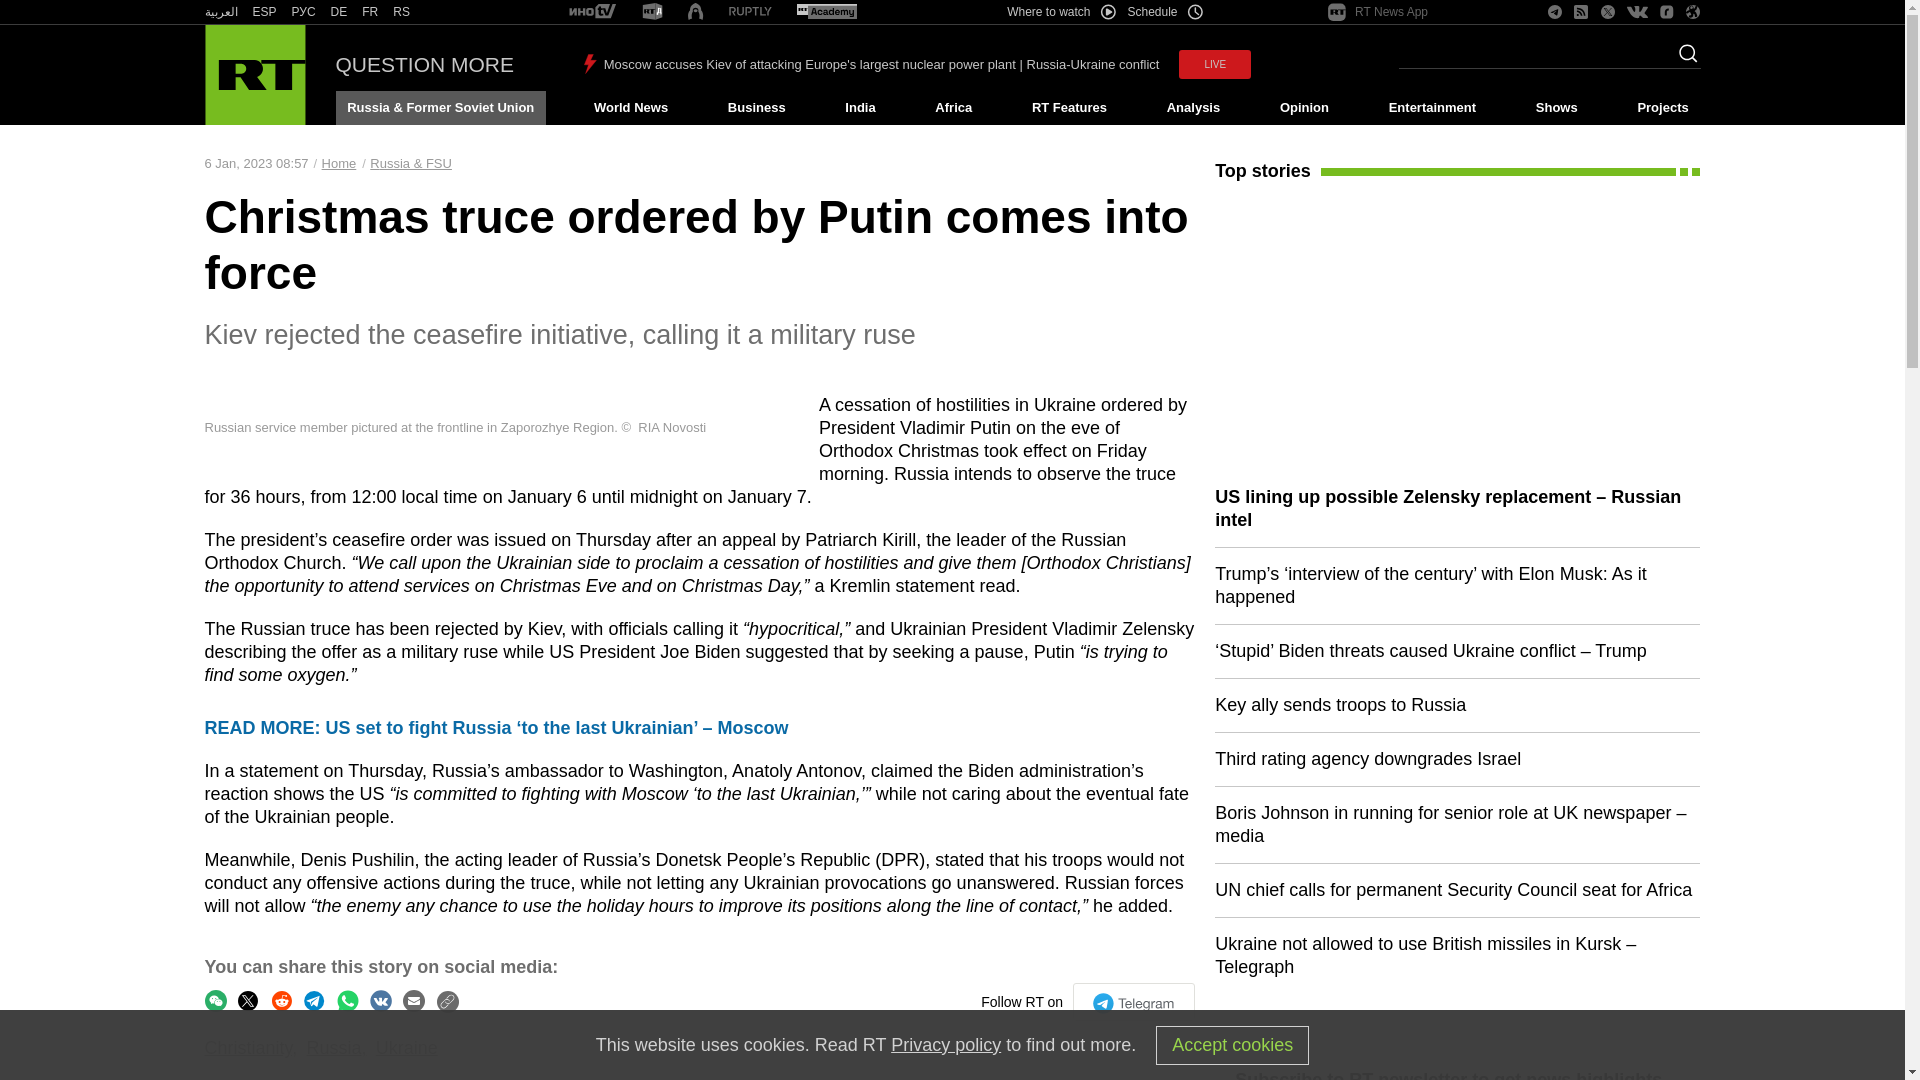 This screenshot has height=1080, width=1920. What do you see at coordinates (264, 12) in the screenshot?
I see `ESP` at bounding box center [264, 12].